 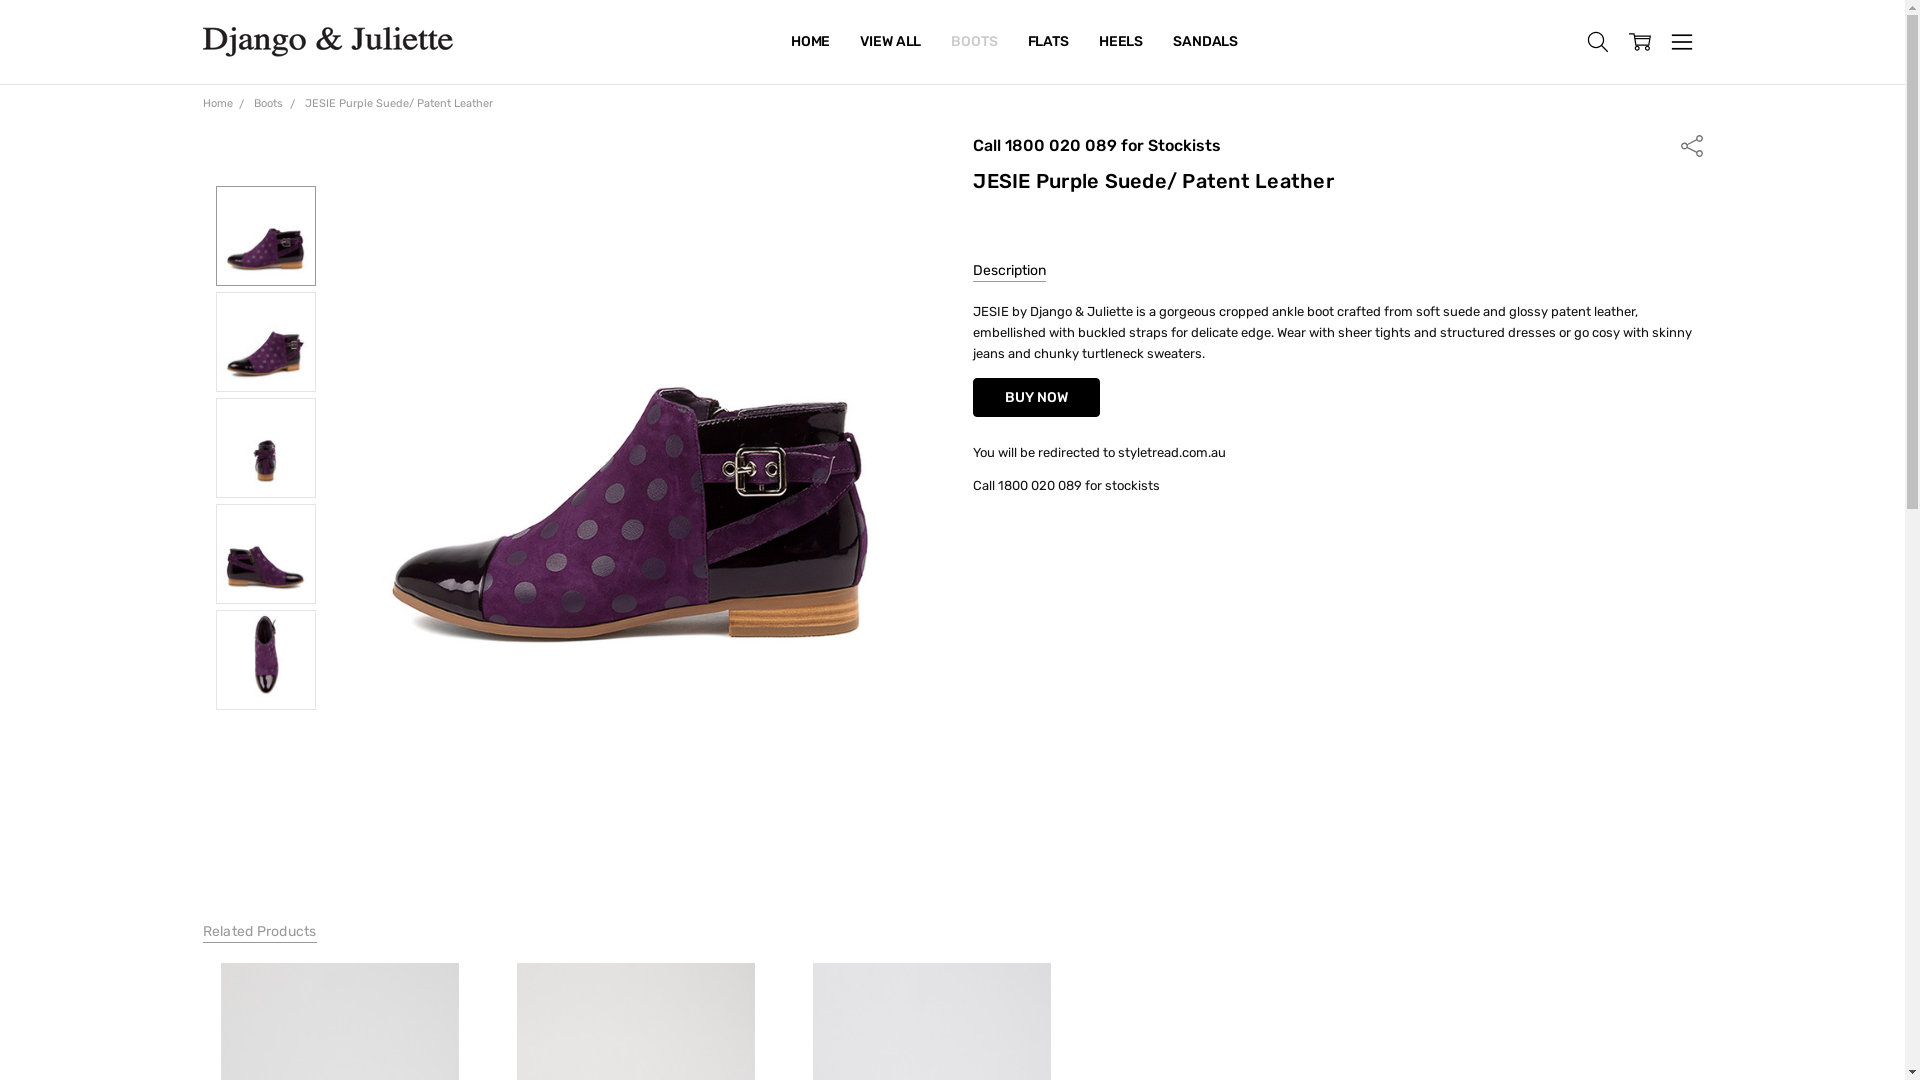 I want to click on BUY NOW, so click(x=1036, y=398).